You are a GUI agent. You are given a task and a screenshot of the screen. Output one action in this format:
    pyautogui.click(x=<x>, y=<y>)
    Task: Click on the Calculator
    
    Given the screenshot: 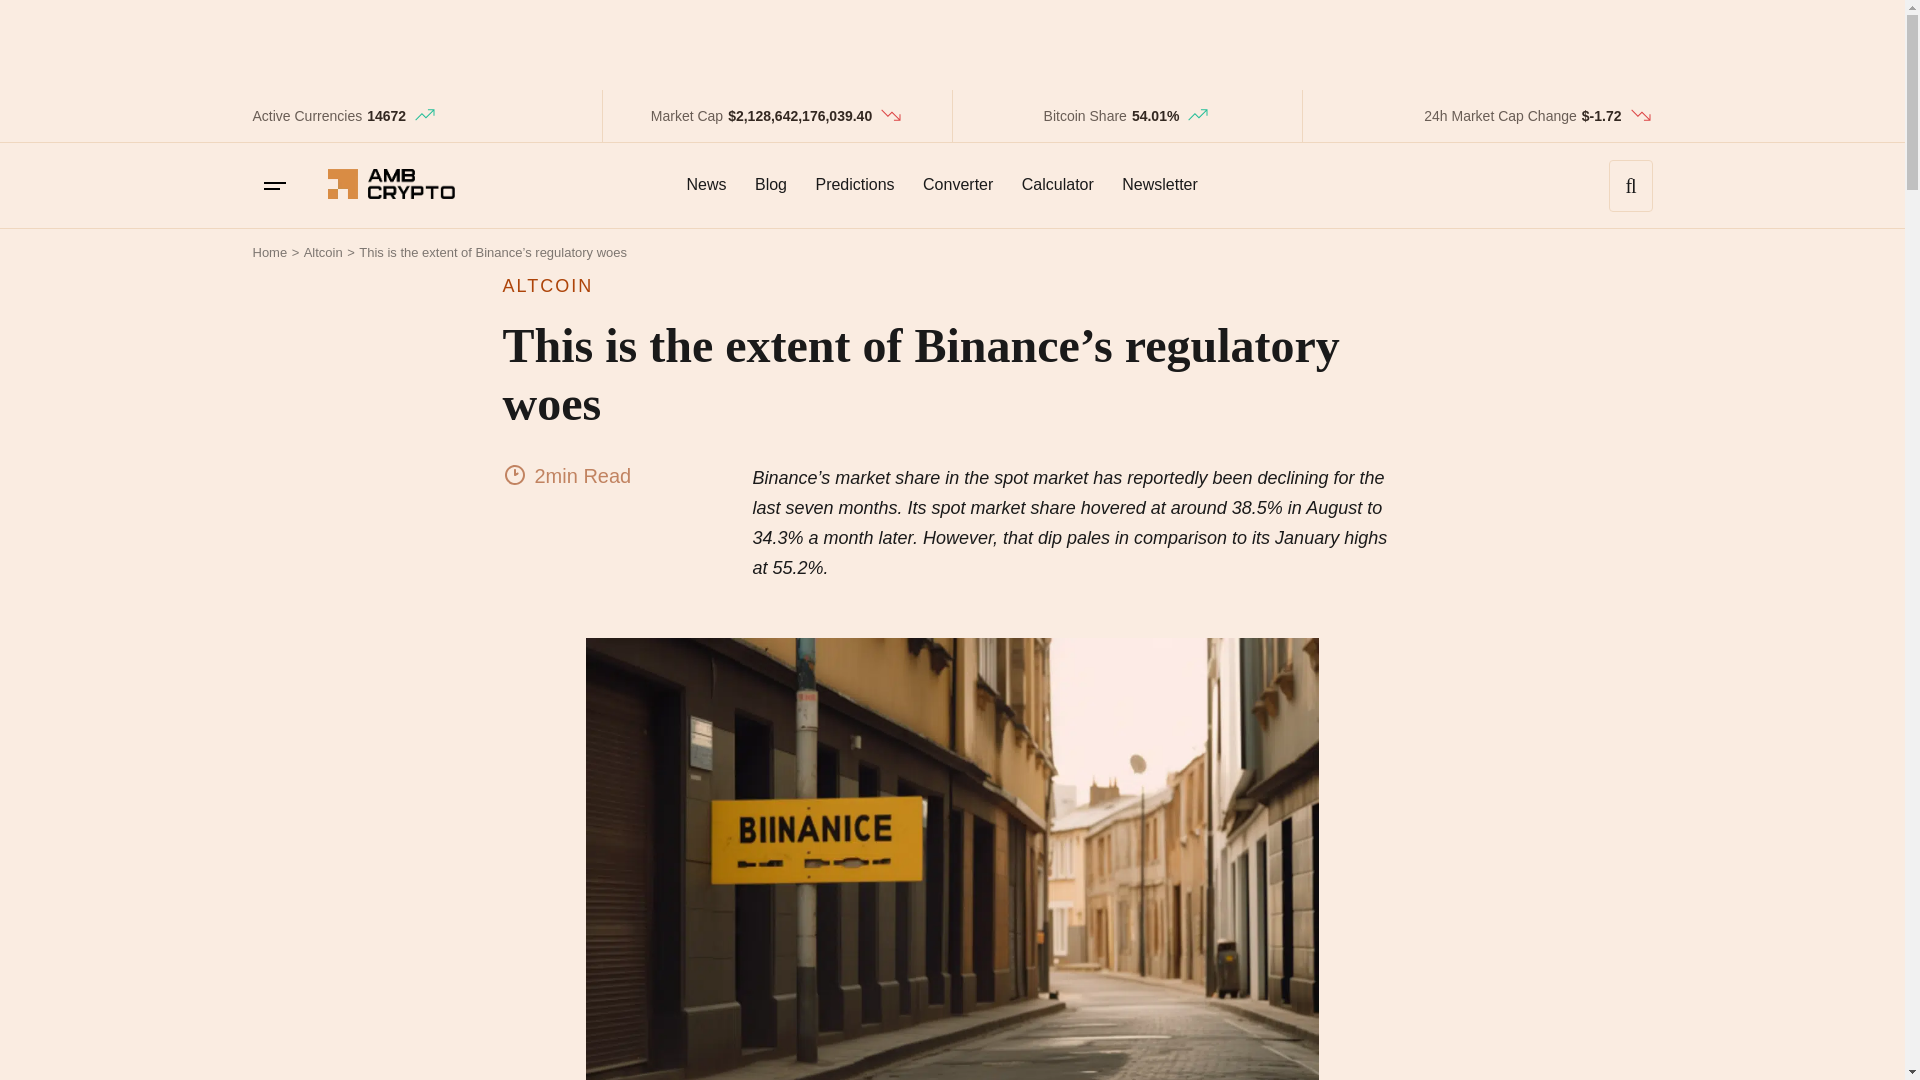 What is the action you would take?
    pyautogui.click(x=1057, y=184)
    